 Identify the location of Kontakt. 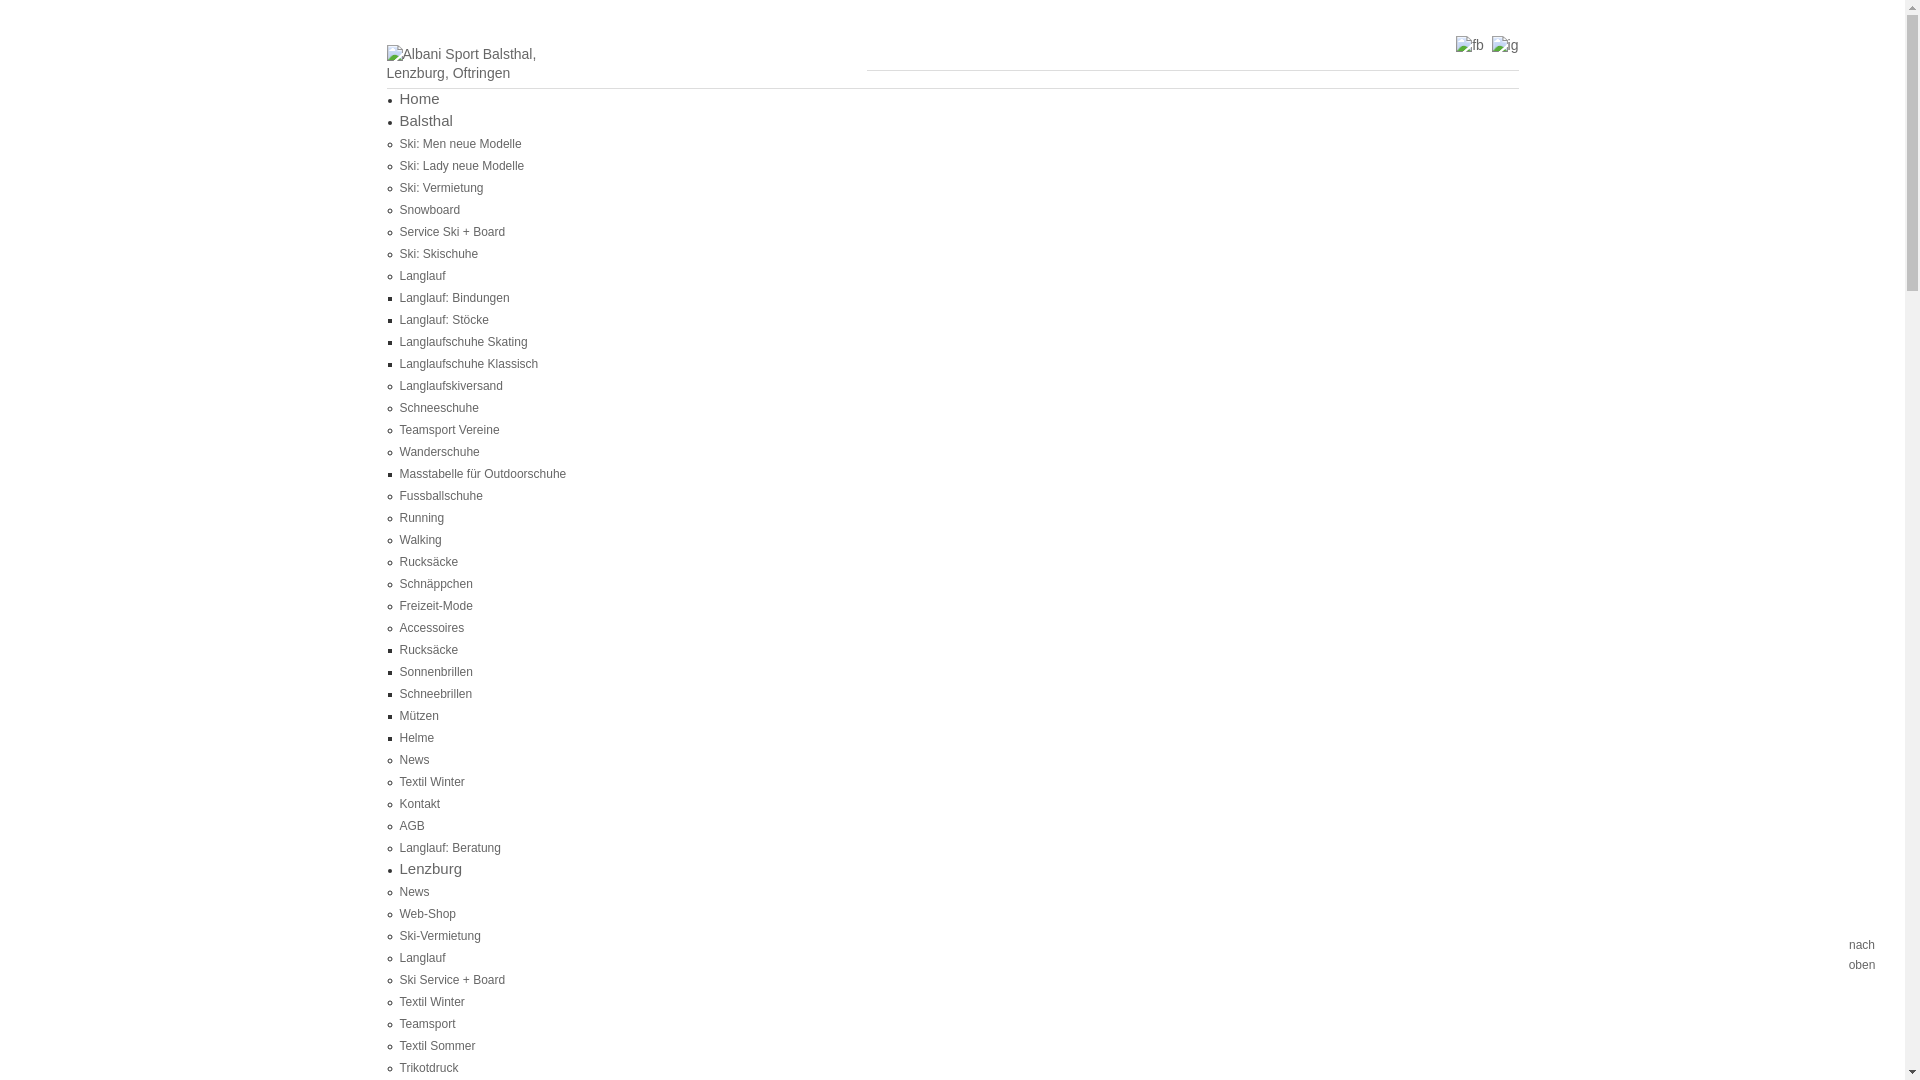
(420, 804).